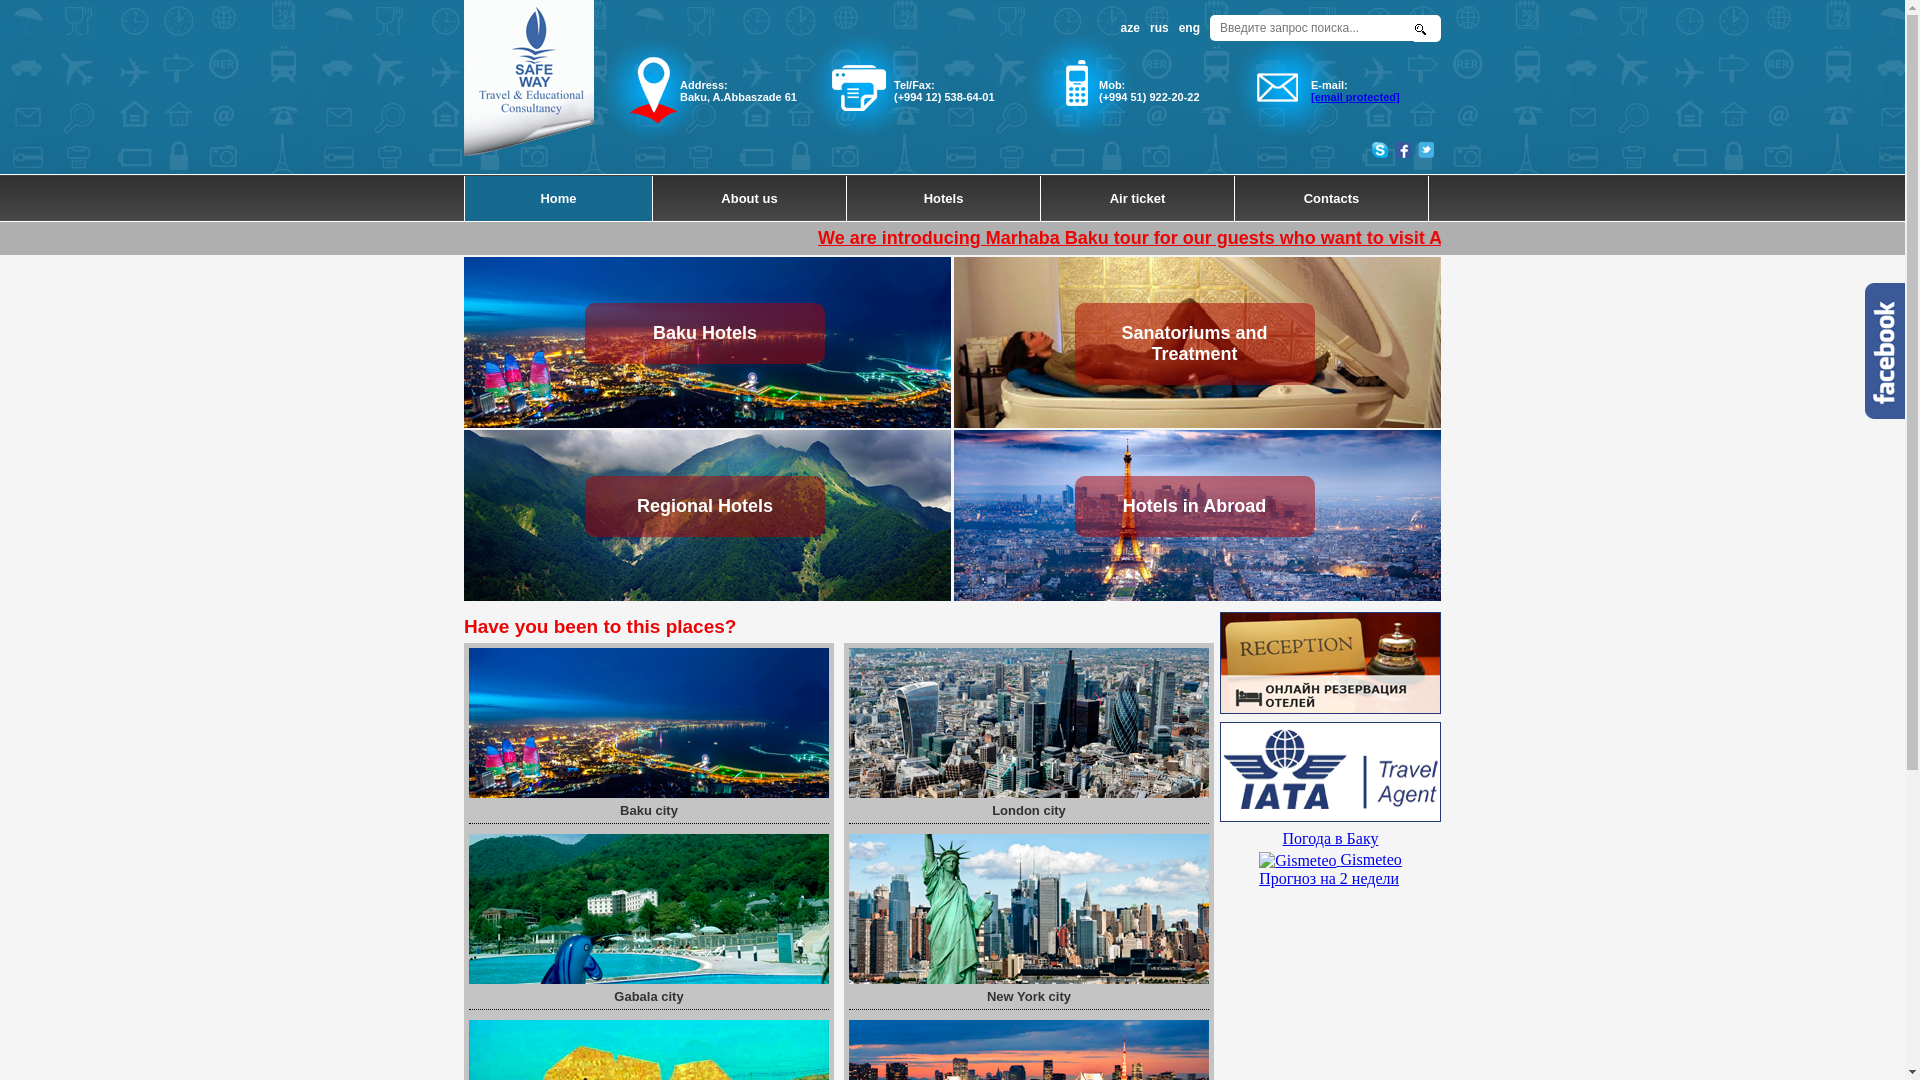  Describe the element at coordinates (1356, 97) in the screenshot. I see `[email protected]` at that location.